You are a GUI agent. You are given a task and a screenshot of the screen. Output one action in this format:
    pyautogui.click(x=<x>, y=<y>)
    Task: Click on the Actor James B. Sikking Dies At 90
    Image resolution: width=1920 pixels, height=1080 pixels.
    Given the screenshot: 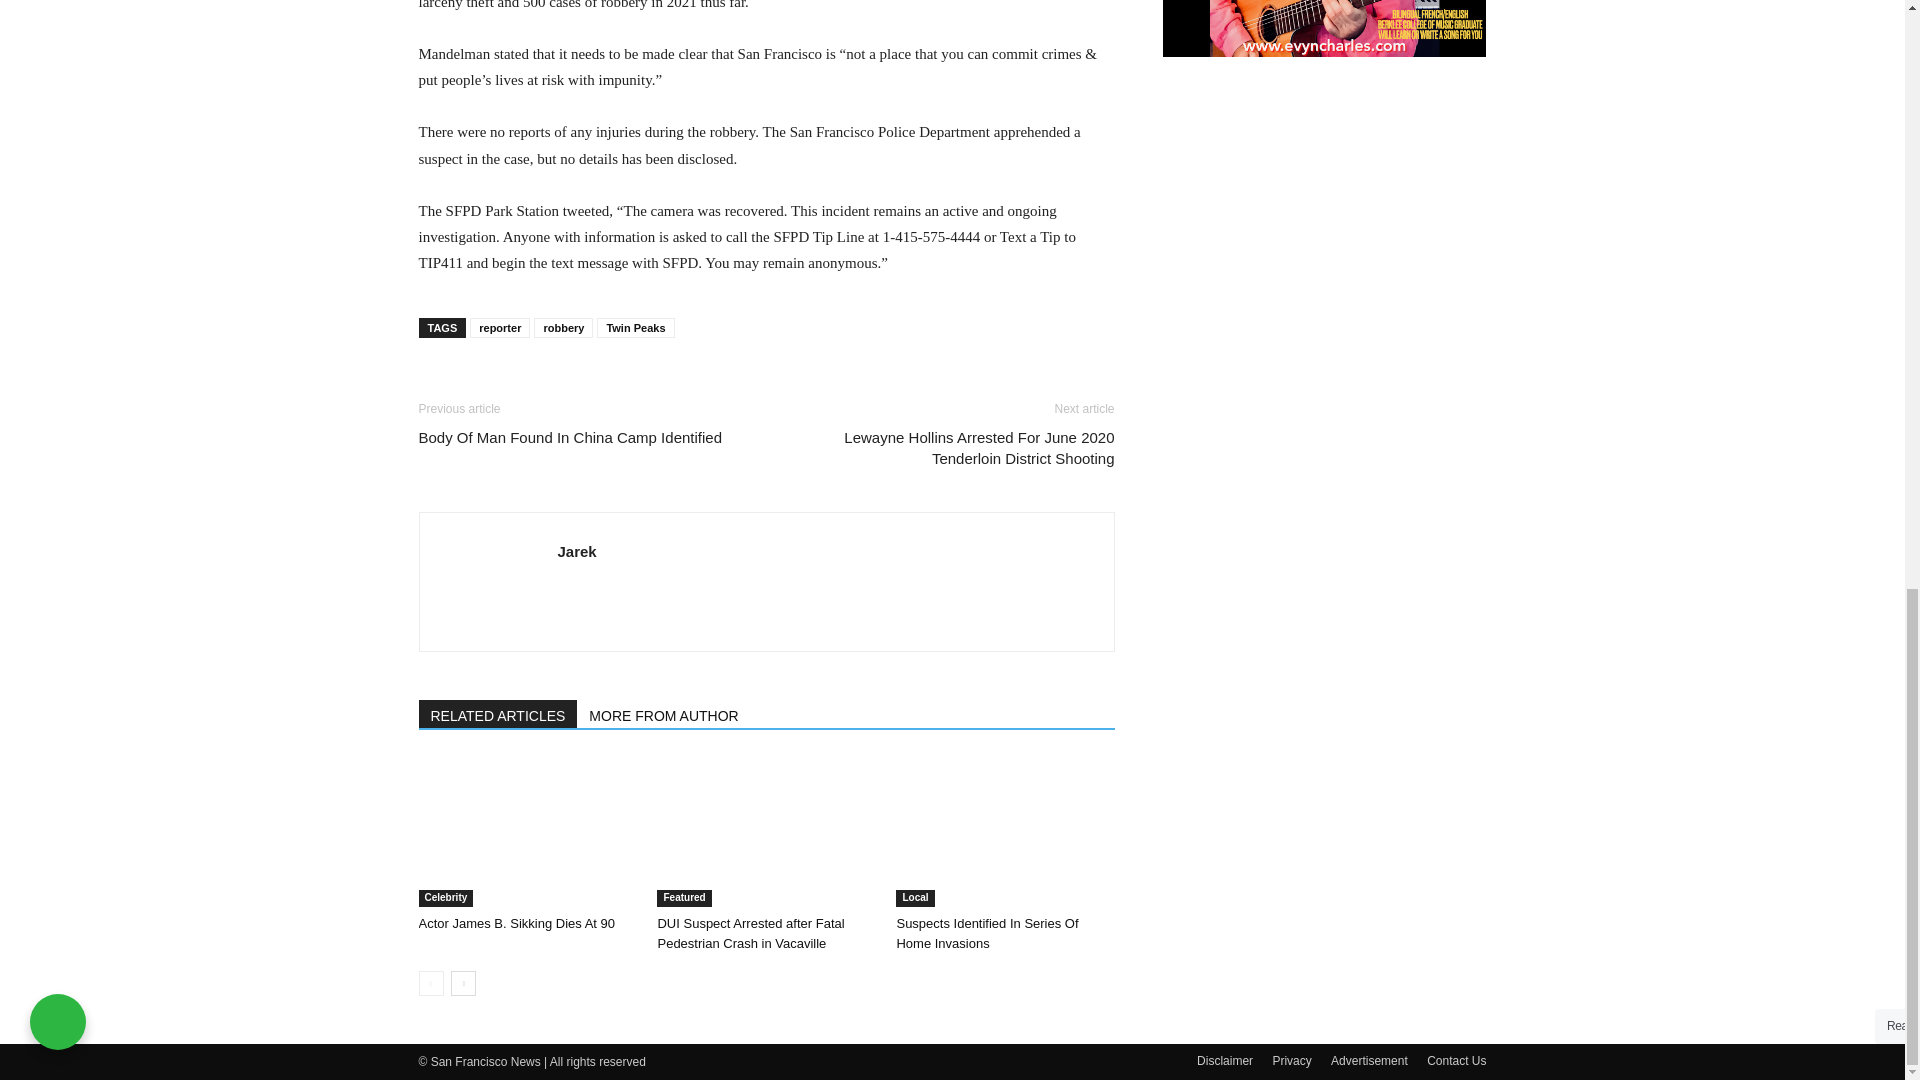 What is the action you would take?
    pyautogui.click(x=516, y=922)
    